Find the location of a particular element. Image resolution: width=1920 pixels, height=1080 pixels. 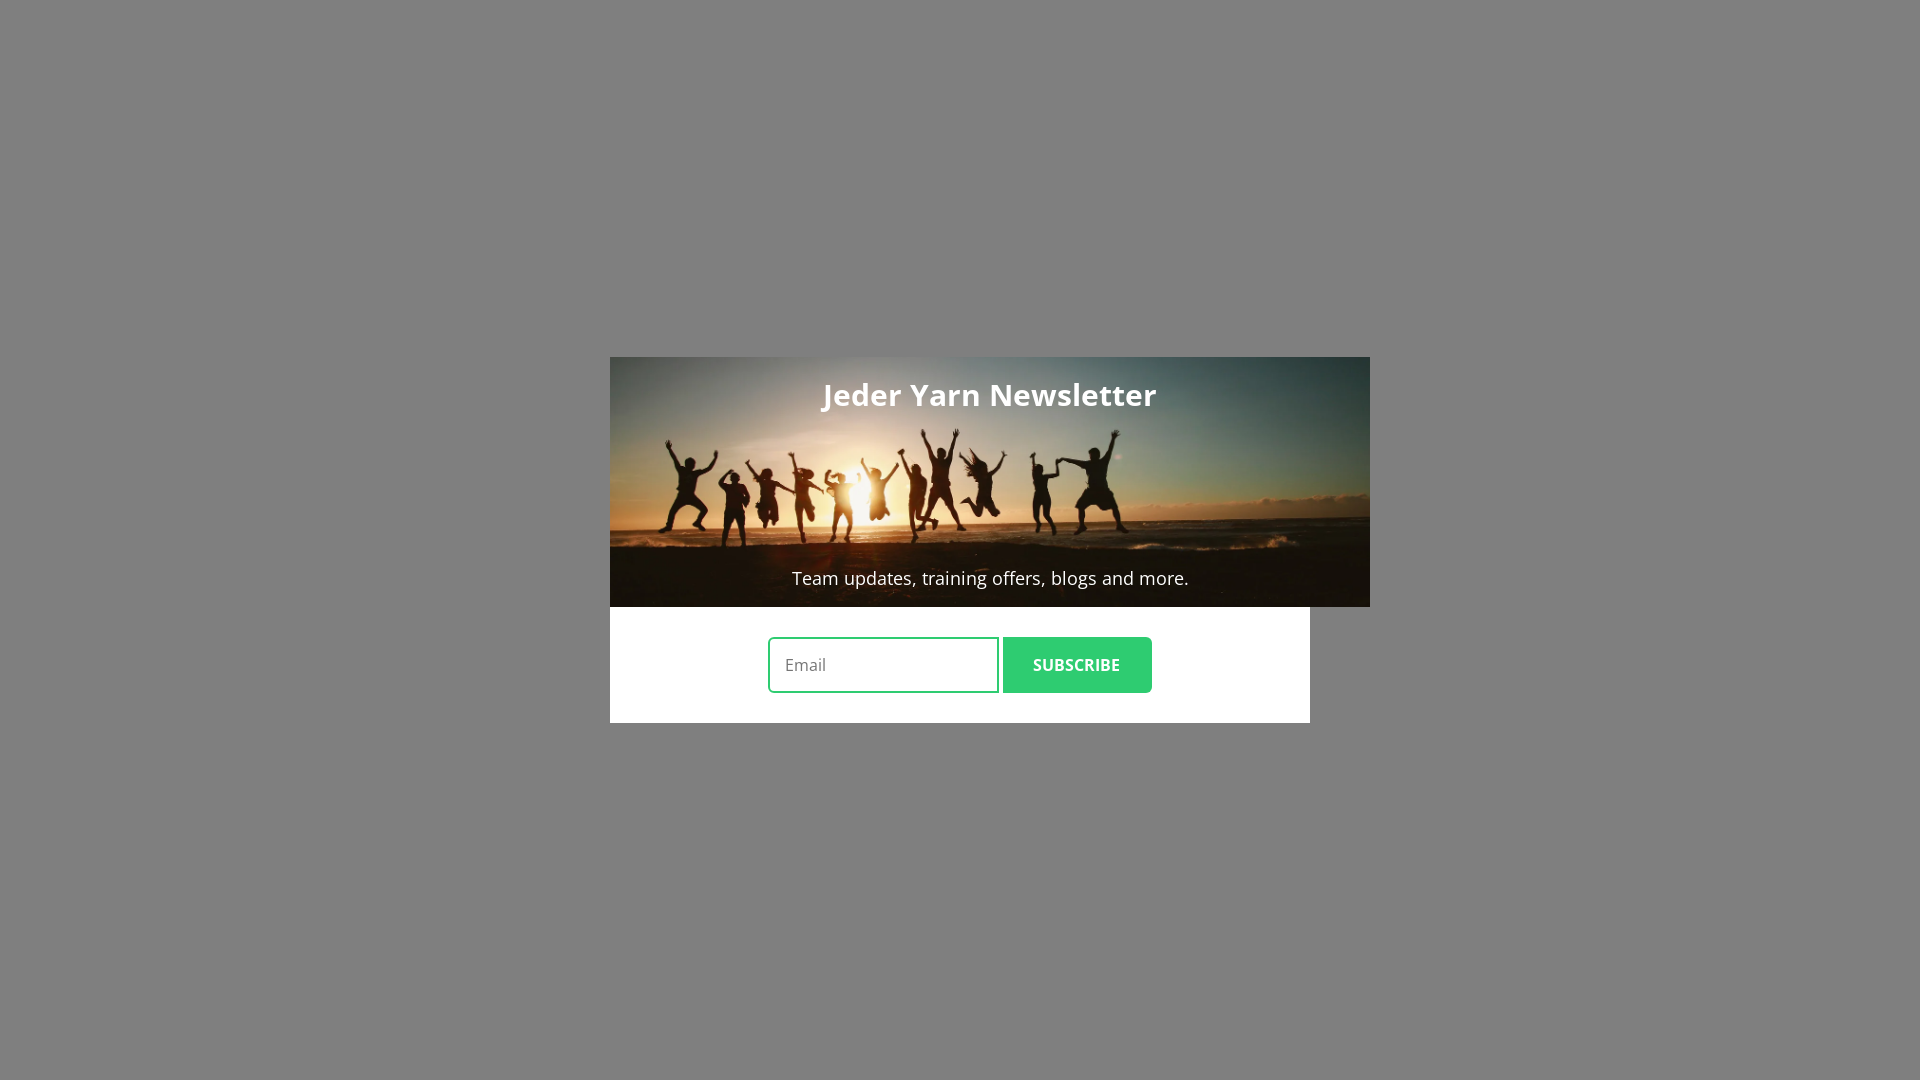

ABCD Asia Pacific Network is located at coordinates (180, 372).